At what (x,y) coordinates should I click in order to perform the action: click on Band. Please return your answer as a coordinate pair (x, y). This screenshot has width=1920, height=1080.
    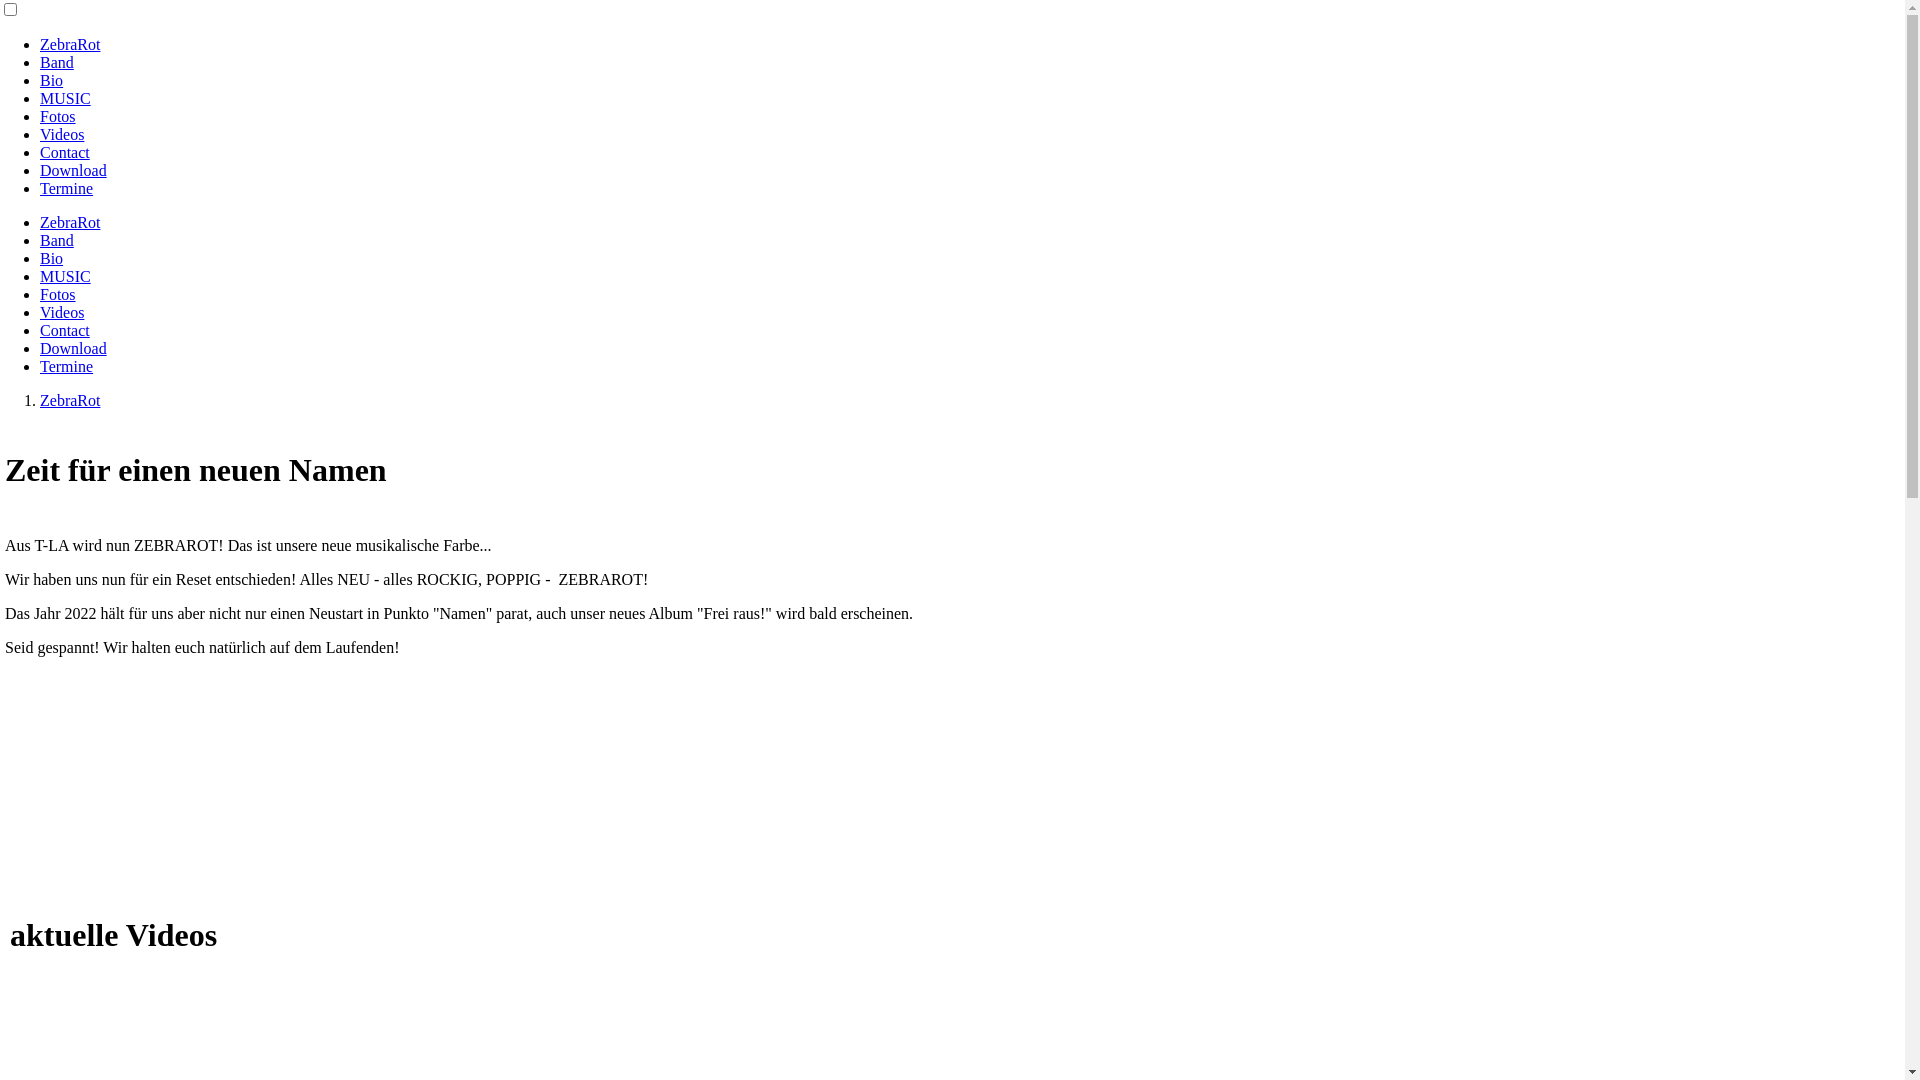
    Looking at the image, I should click on (57, 62).